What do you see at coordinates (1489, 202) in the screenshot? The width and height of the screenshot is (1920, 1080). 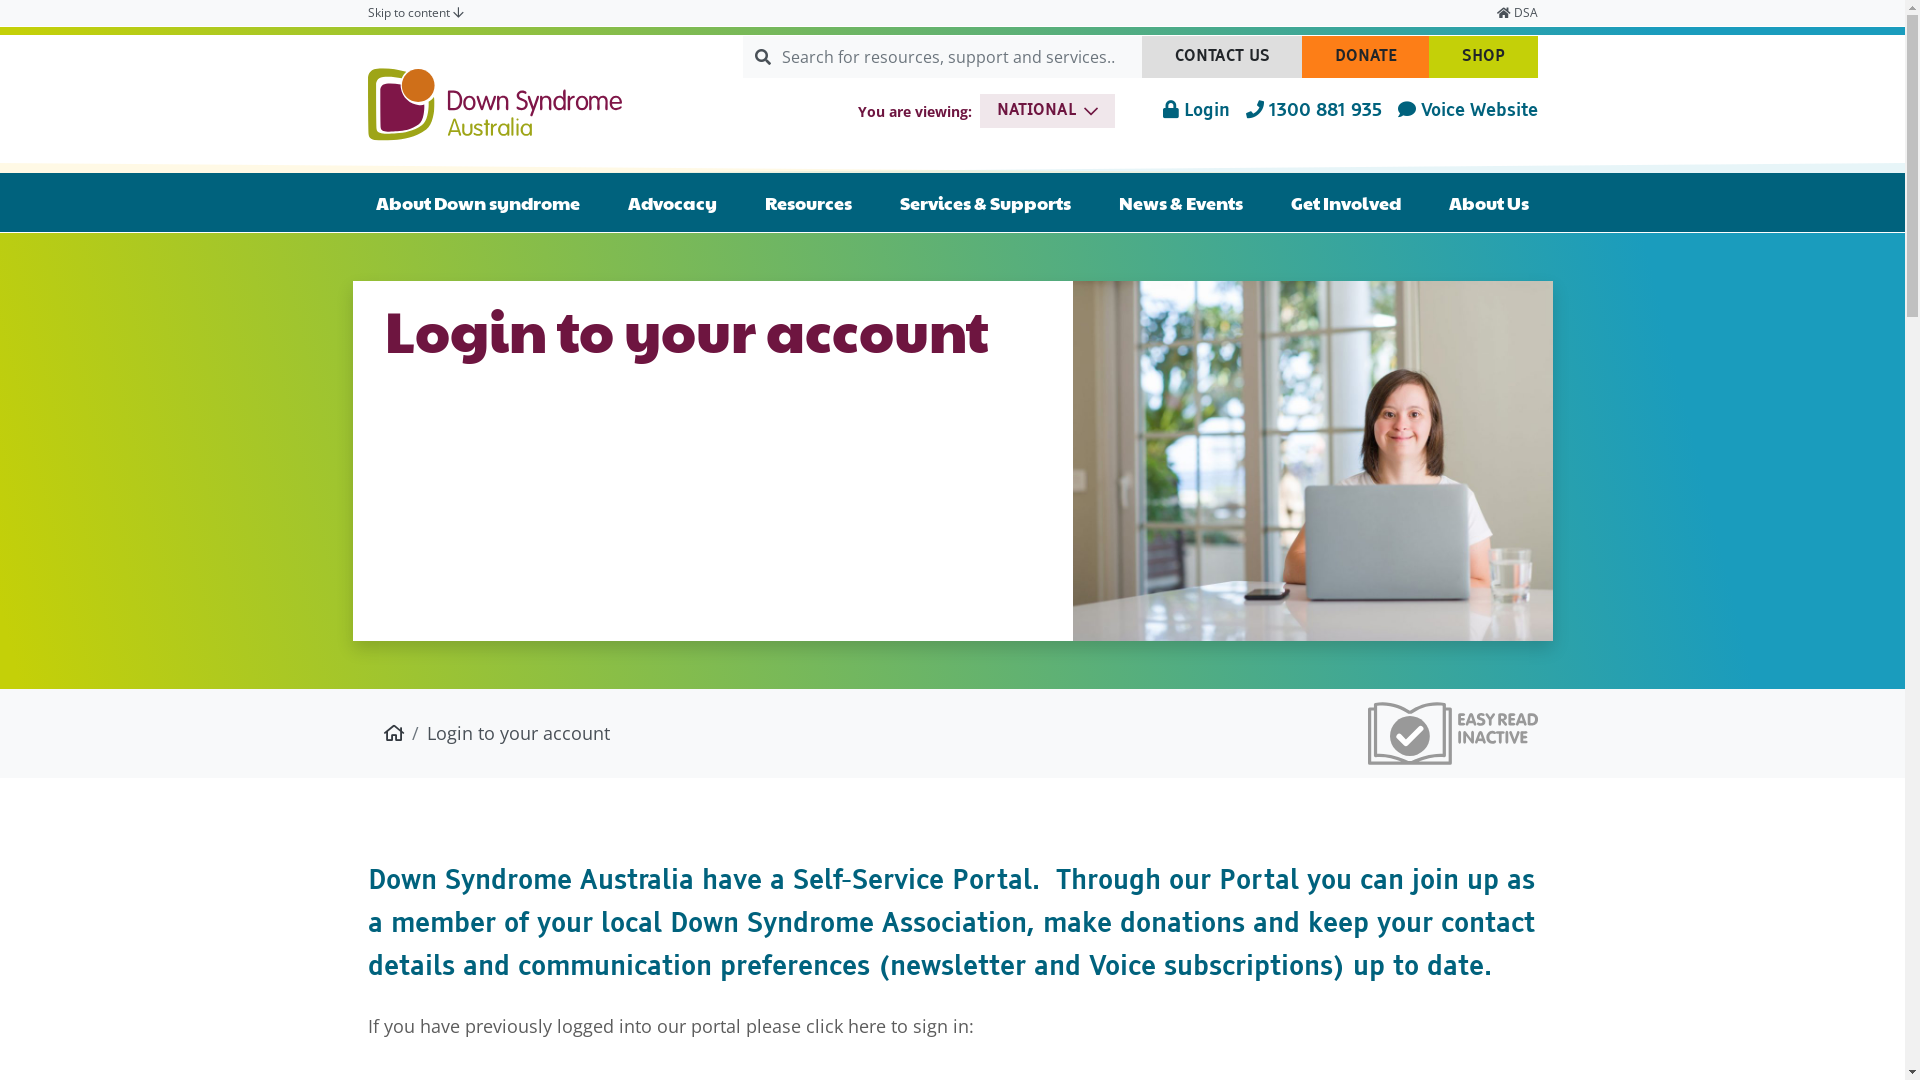 I see `About Us` at bounding box center [1489, 202].